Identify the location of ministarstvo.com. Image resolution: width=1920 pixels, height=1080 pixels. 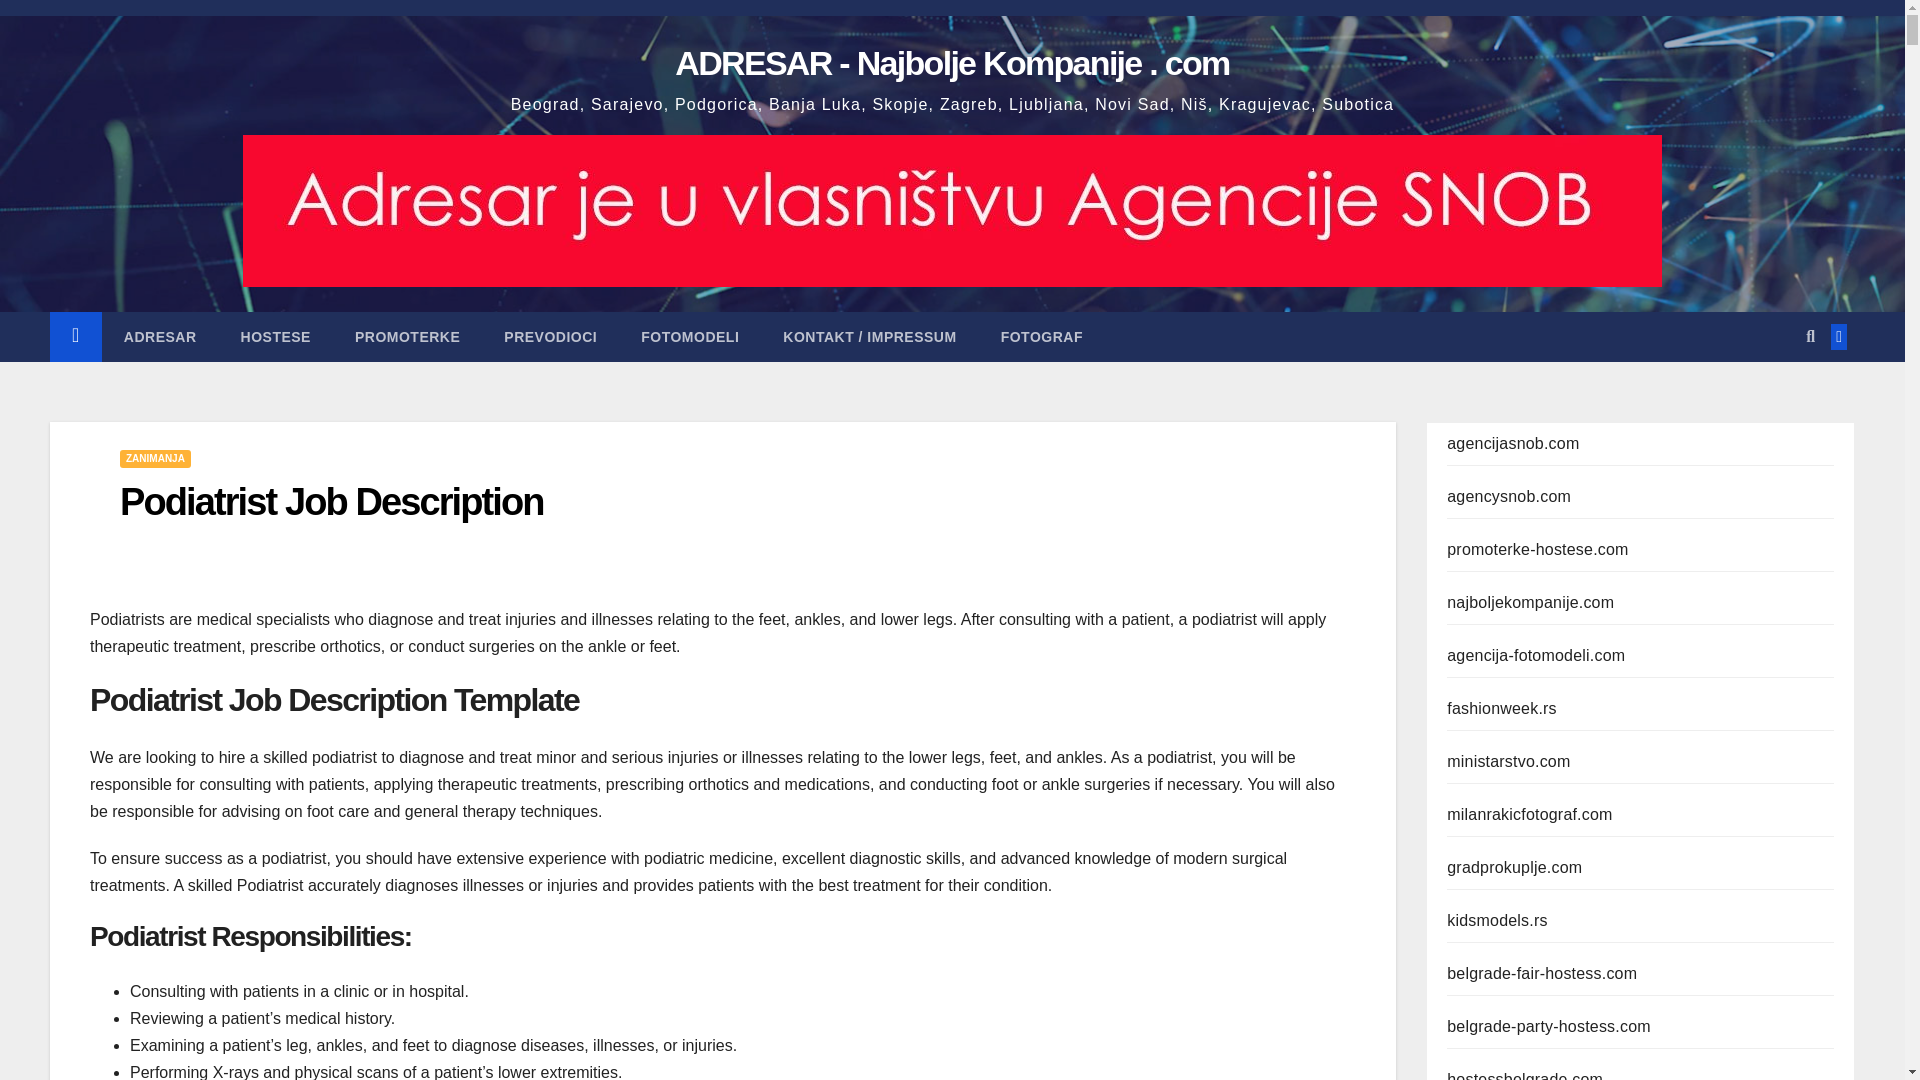
(1508, 761).